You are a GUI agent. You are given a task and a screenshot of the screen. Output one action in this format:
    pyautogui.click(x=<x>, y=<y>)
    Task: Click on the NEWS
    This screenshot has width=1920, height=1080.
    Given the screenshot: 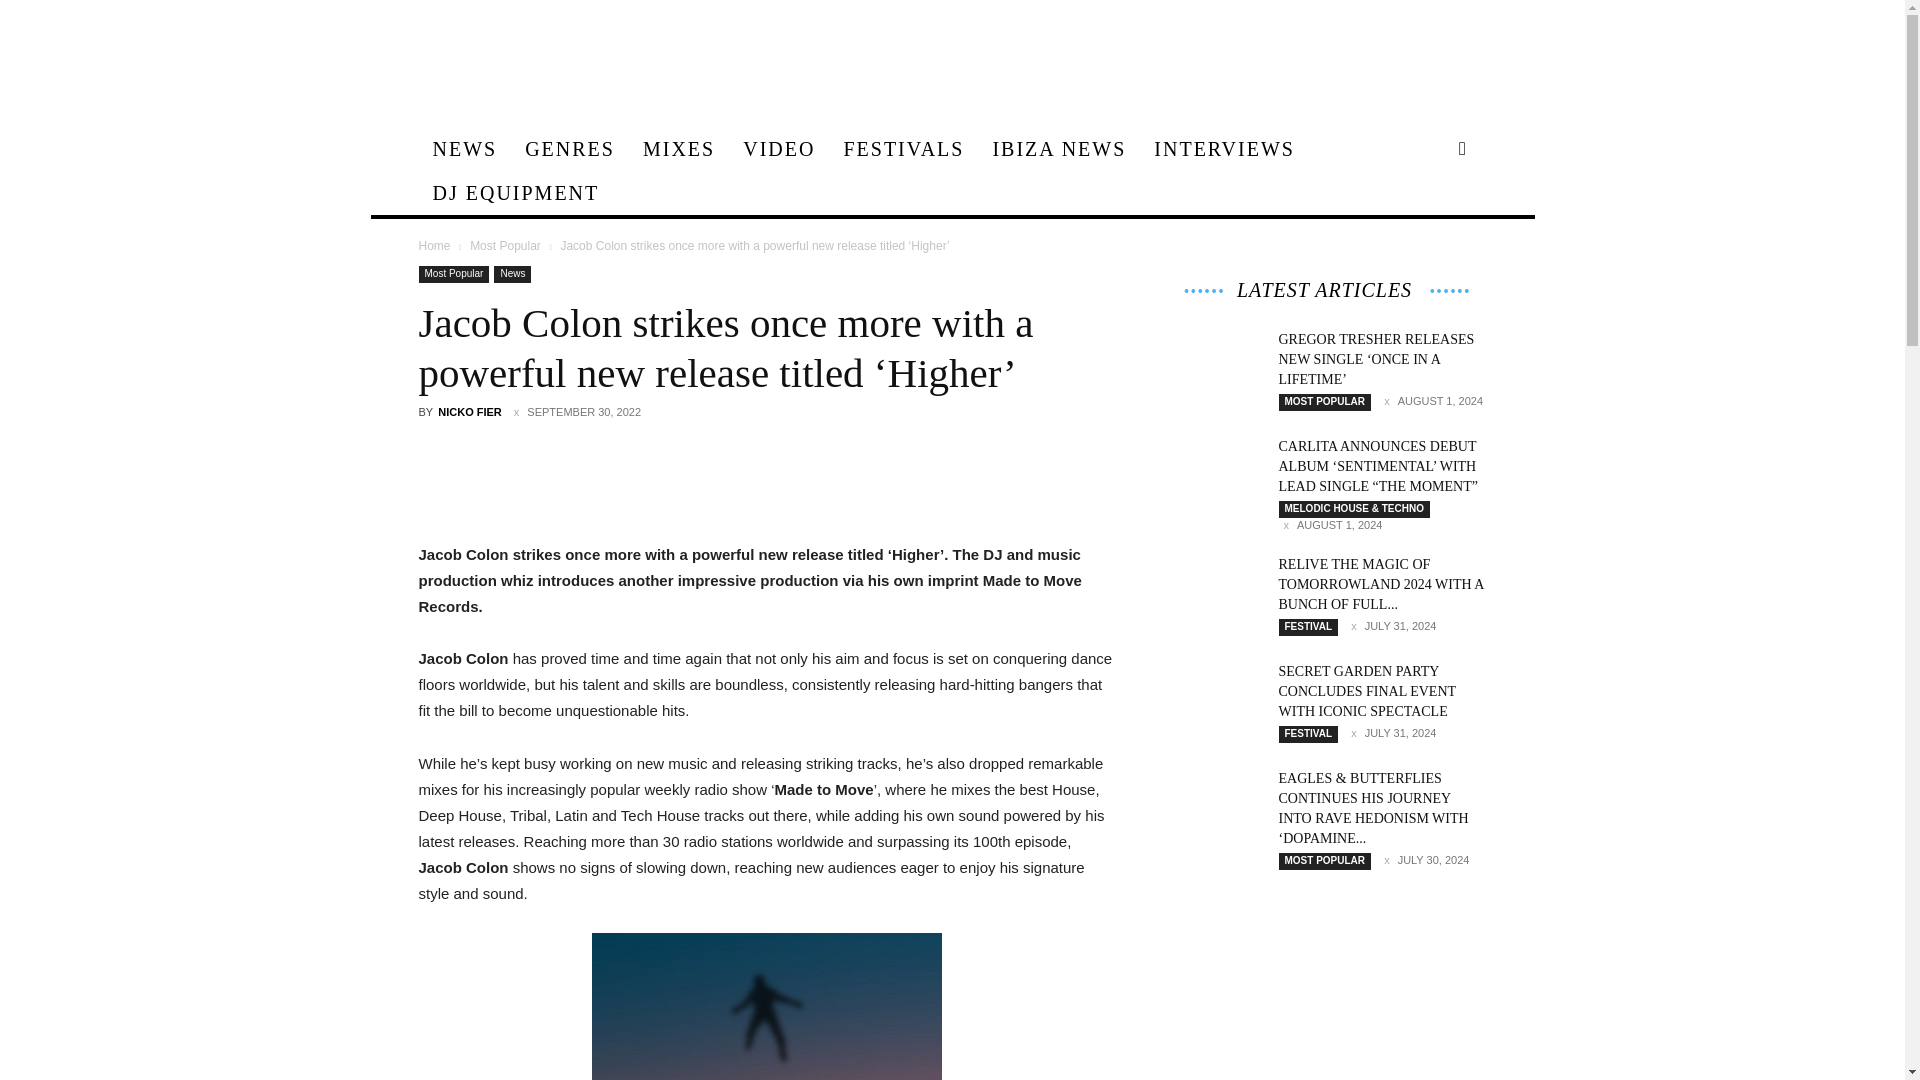 What is the action you would take?
    pyautogui.click(x=464, y=148)
    